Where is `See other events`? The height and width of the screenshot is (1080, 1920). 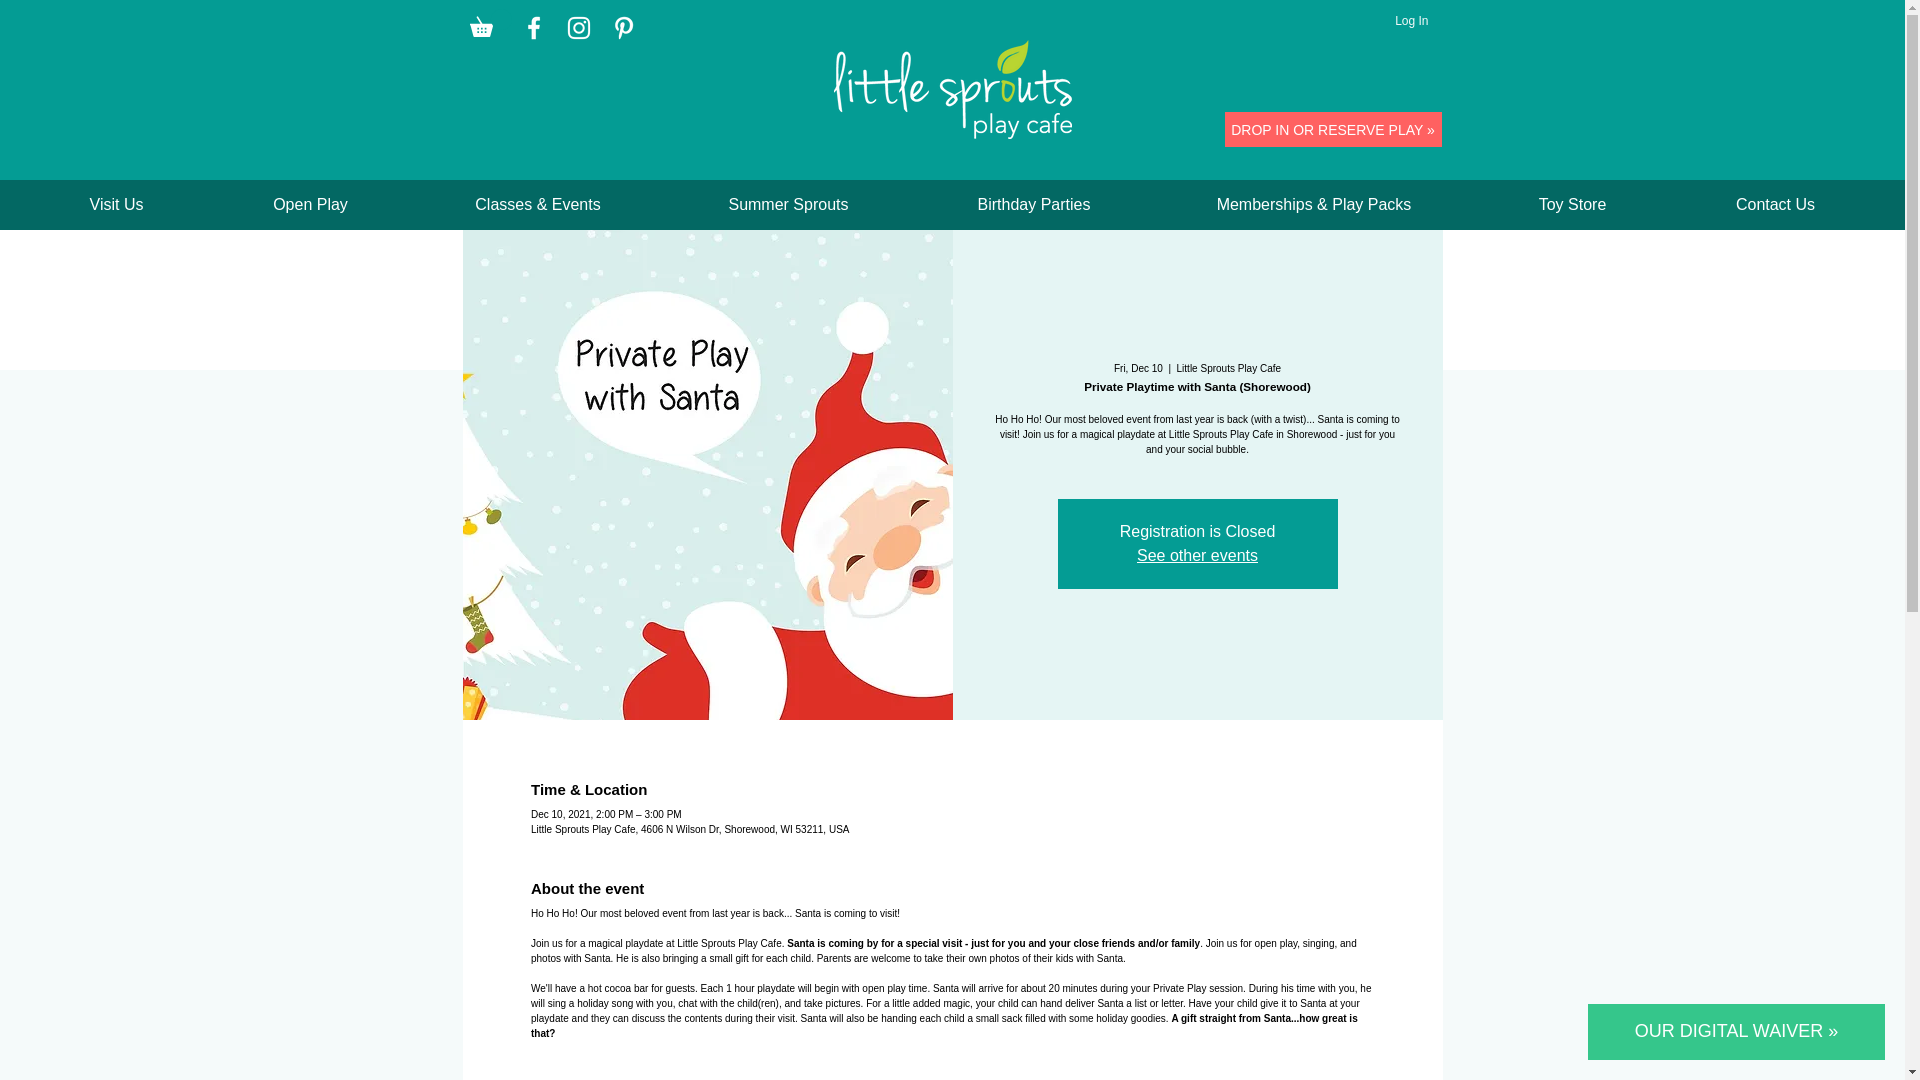
See other events is located at coordinates (1196, 554).